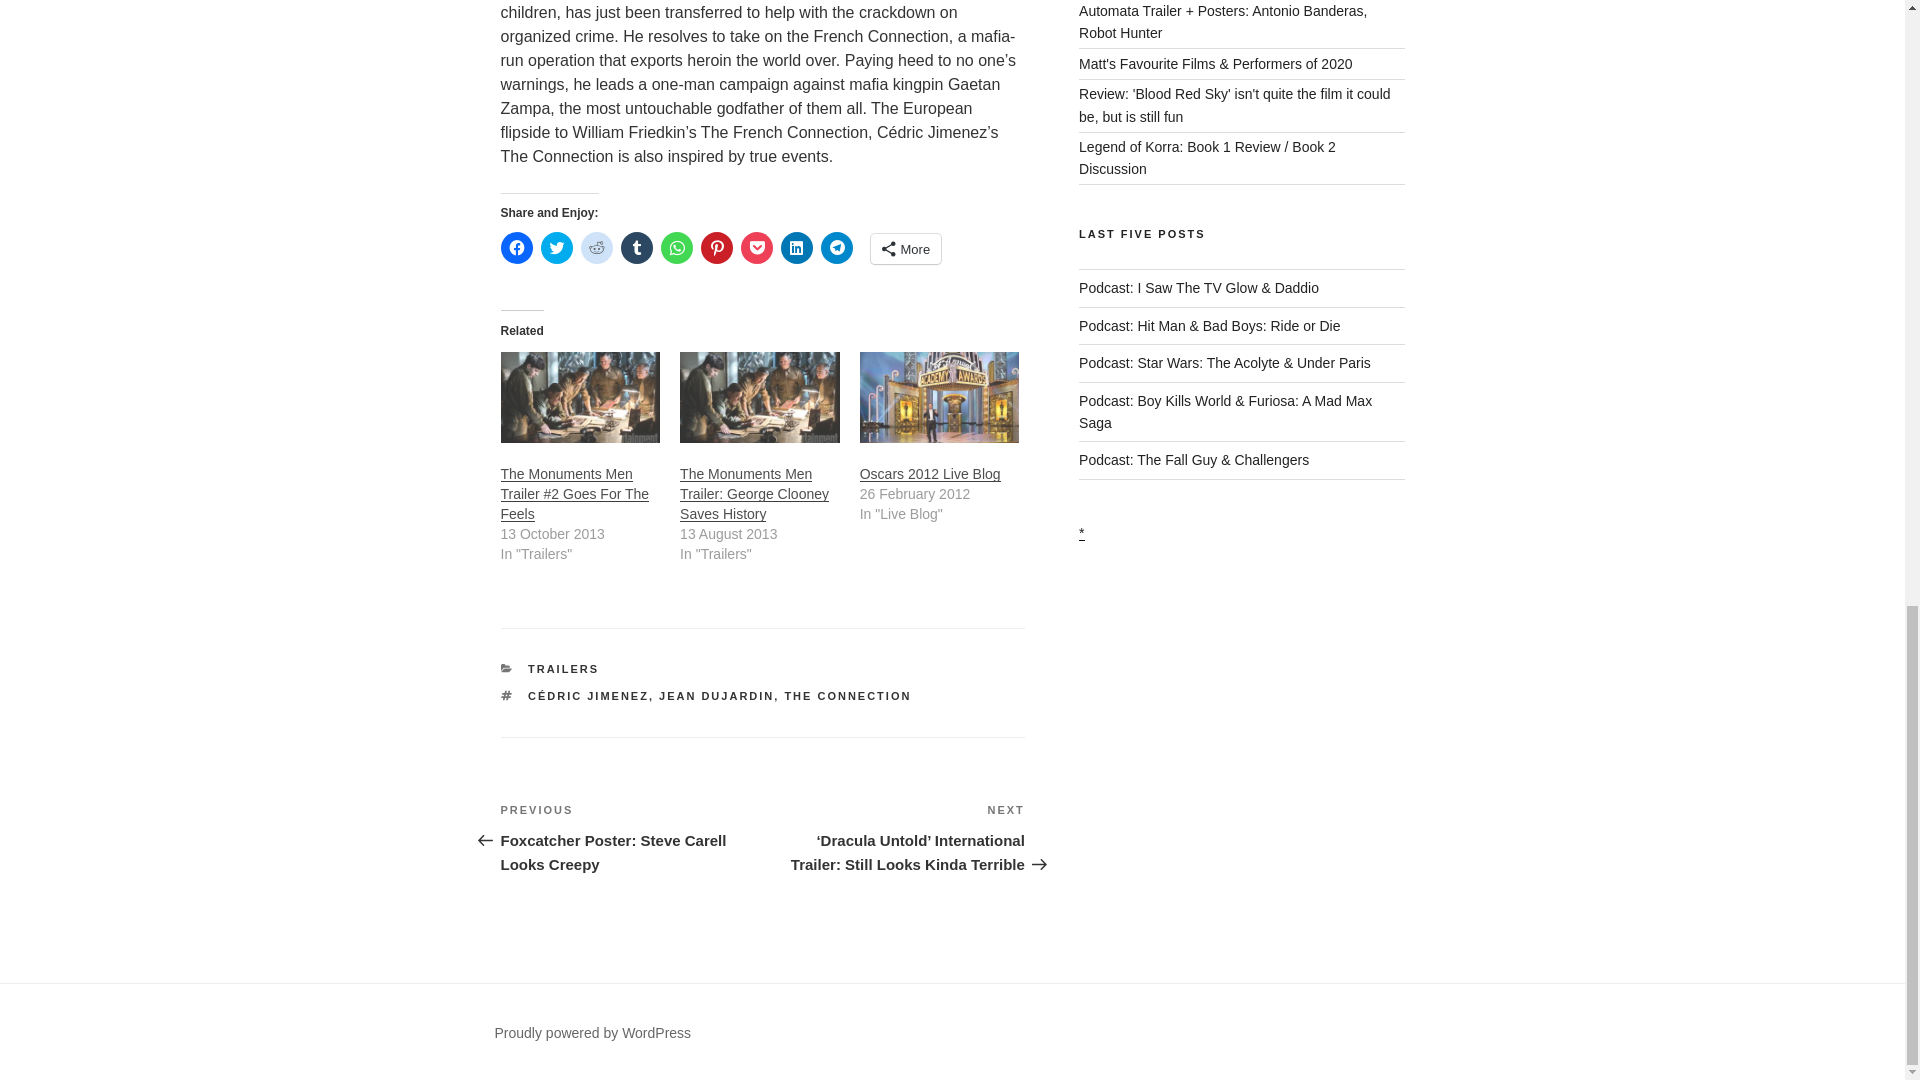 This screenshot has height=1080, width=1920. Describe the element at coordinates (754, 493) in the screenshot. I see `The Monuments Men Trailer: George Clooney Saves History` at that location.